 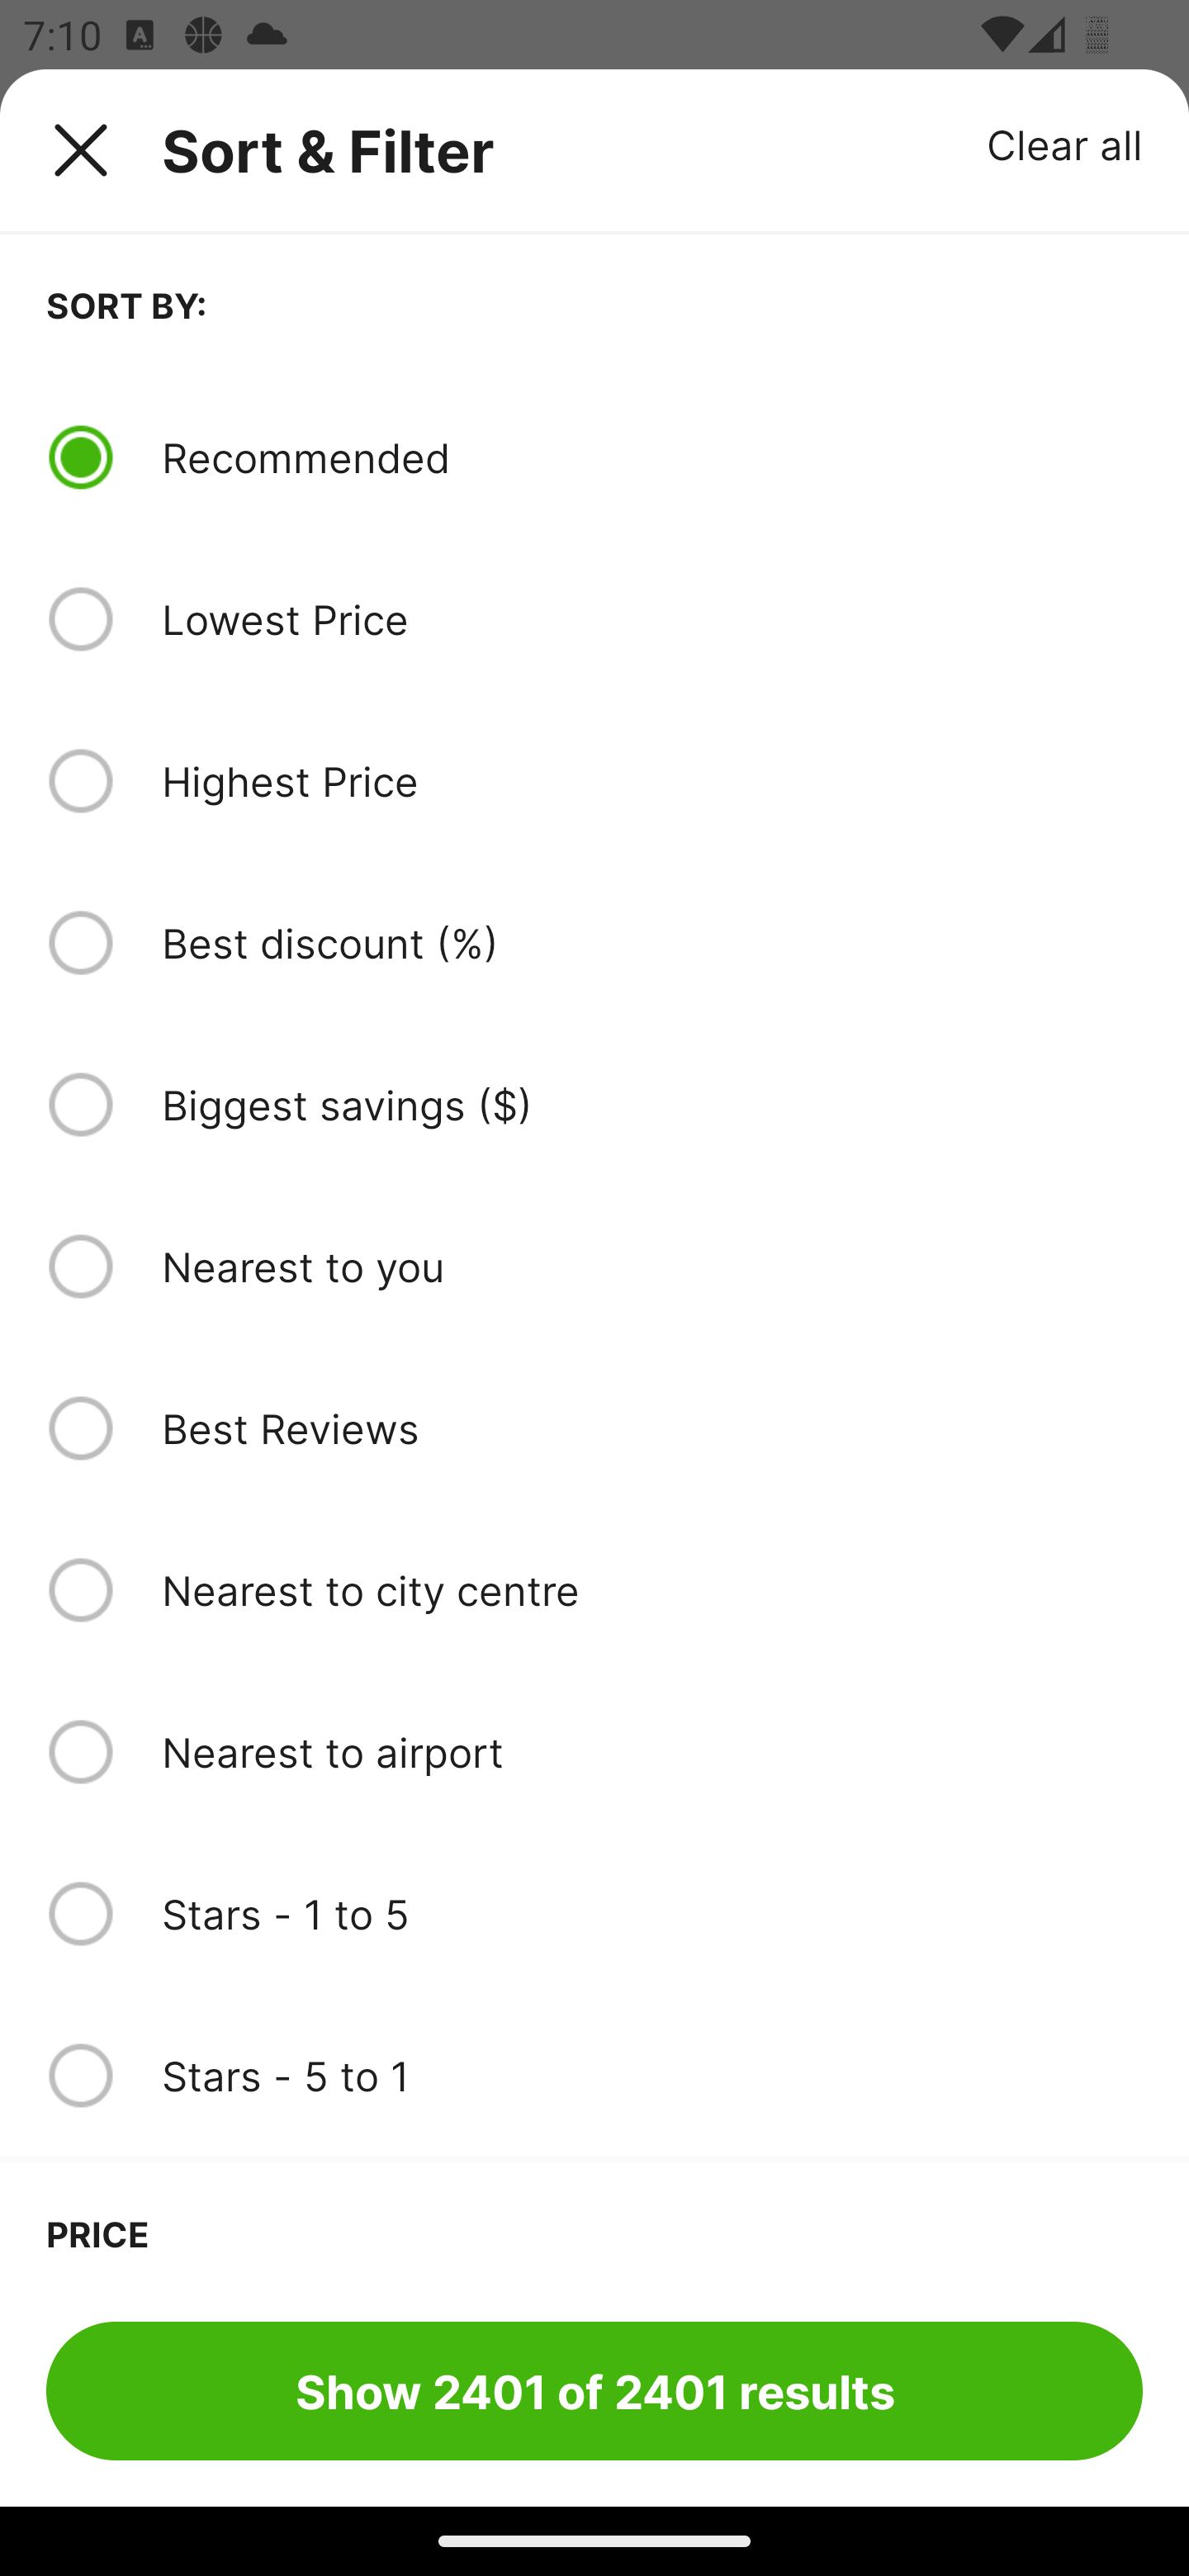 I want to click on Best discount (%), so click(x=651, y=943).